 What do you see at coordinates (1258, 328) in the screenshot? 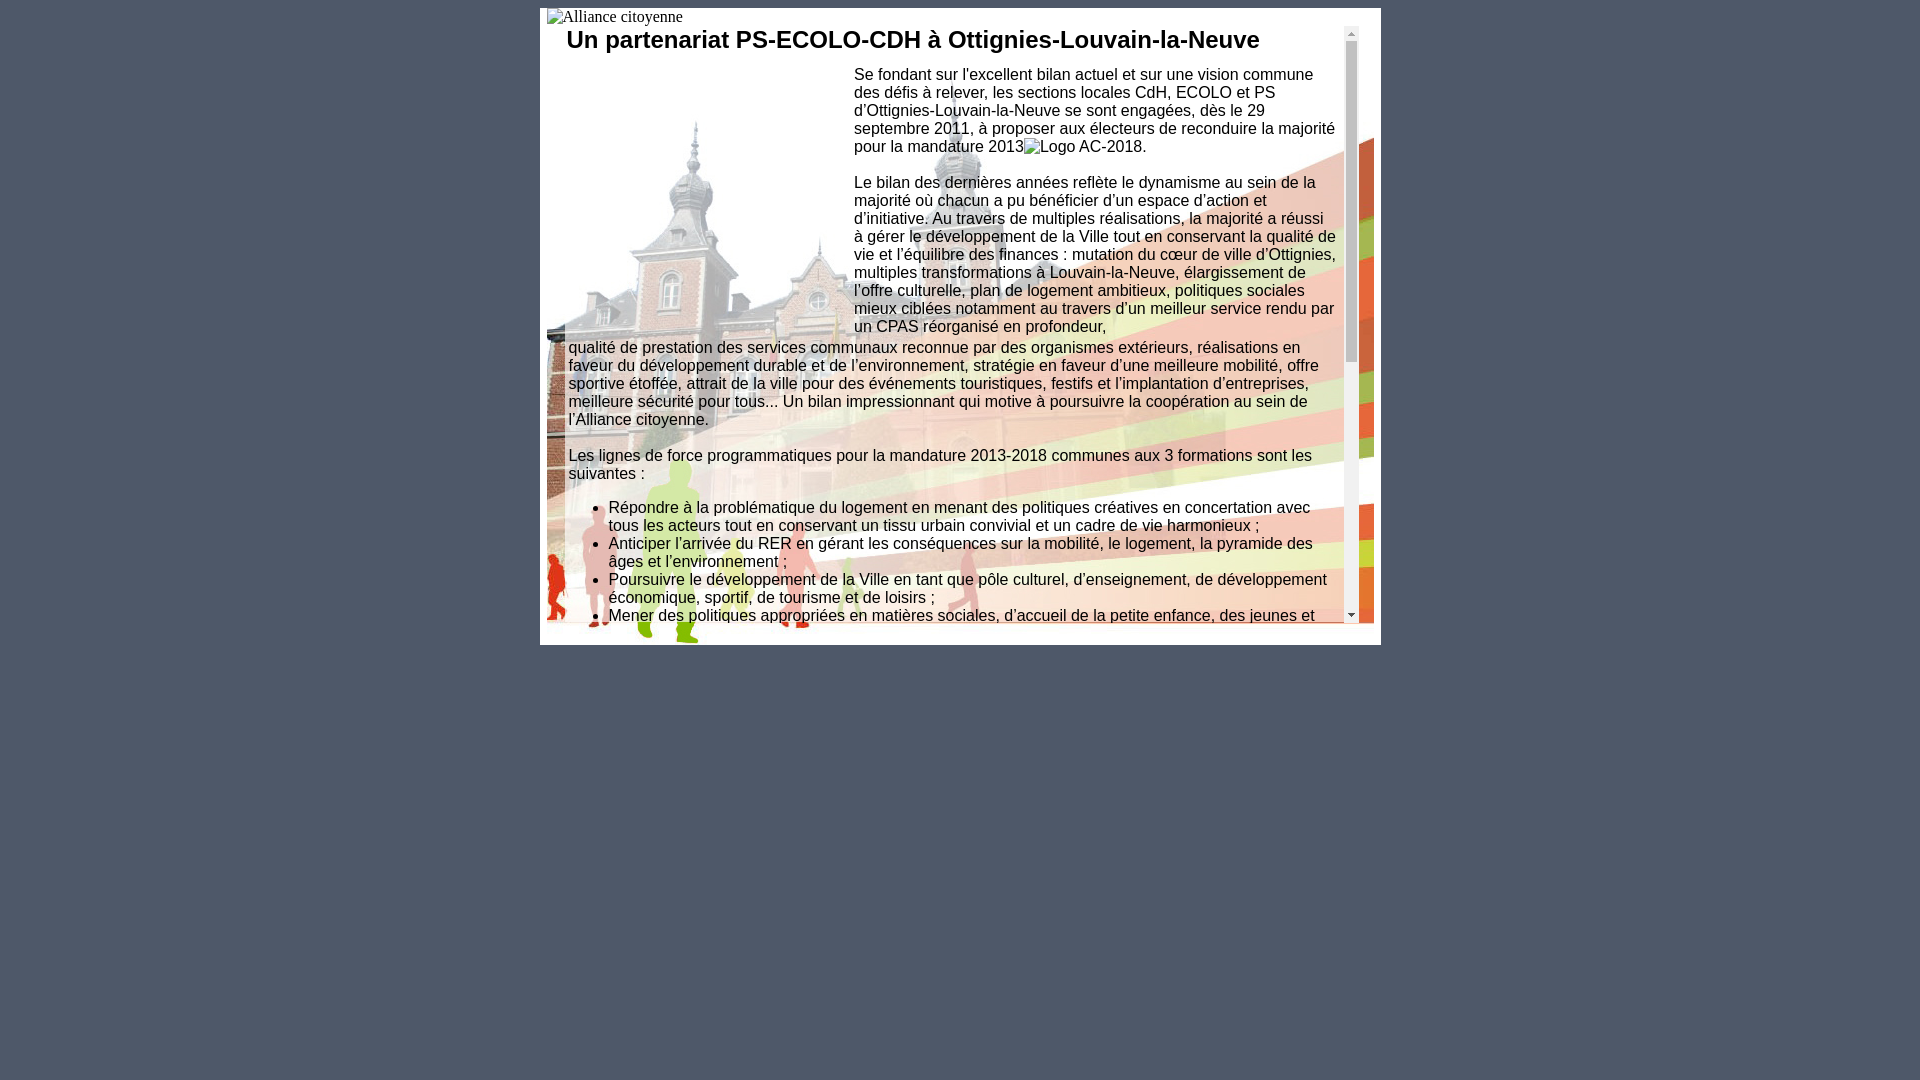
I see `Presse` at bounding box center [1258, 328].